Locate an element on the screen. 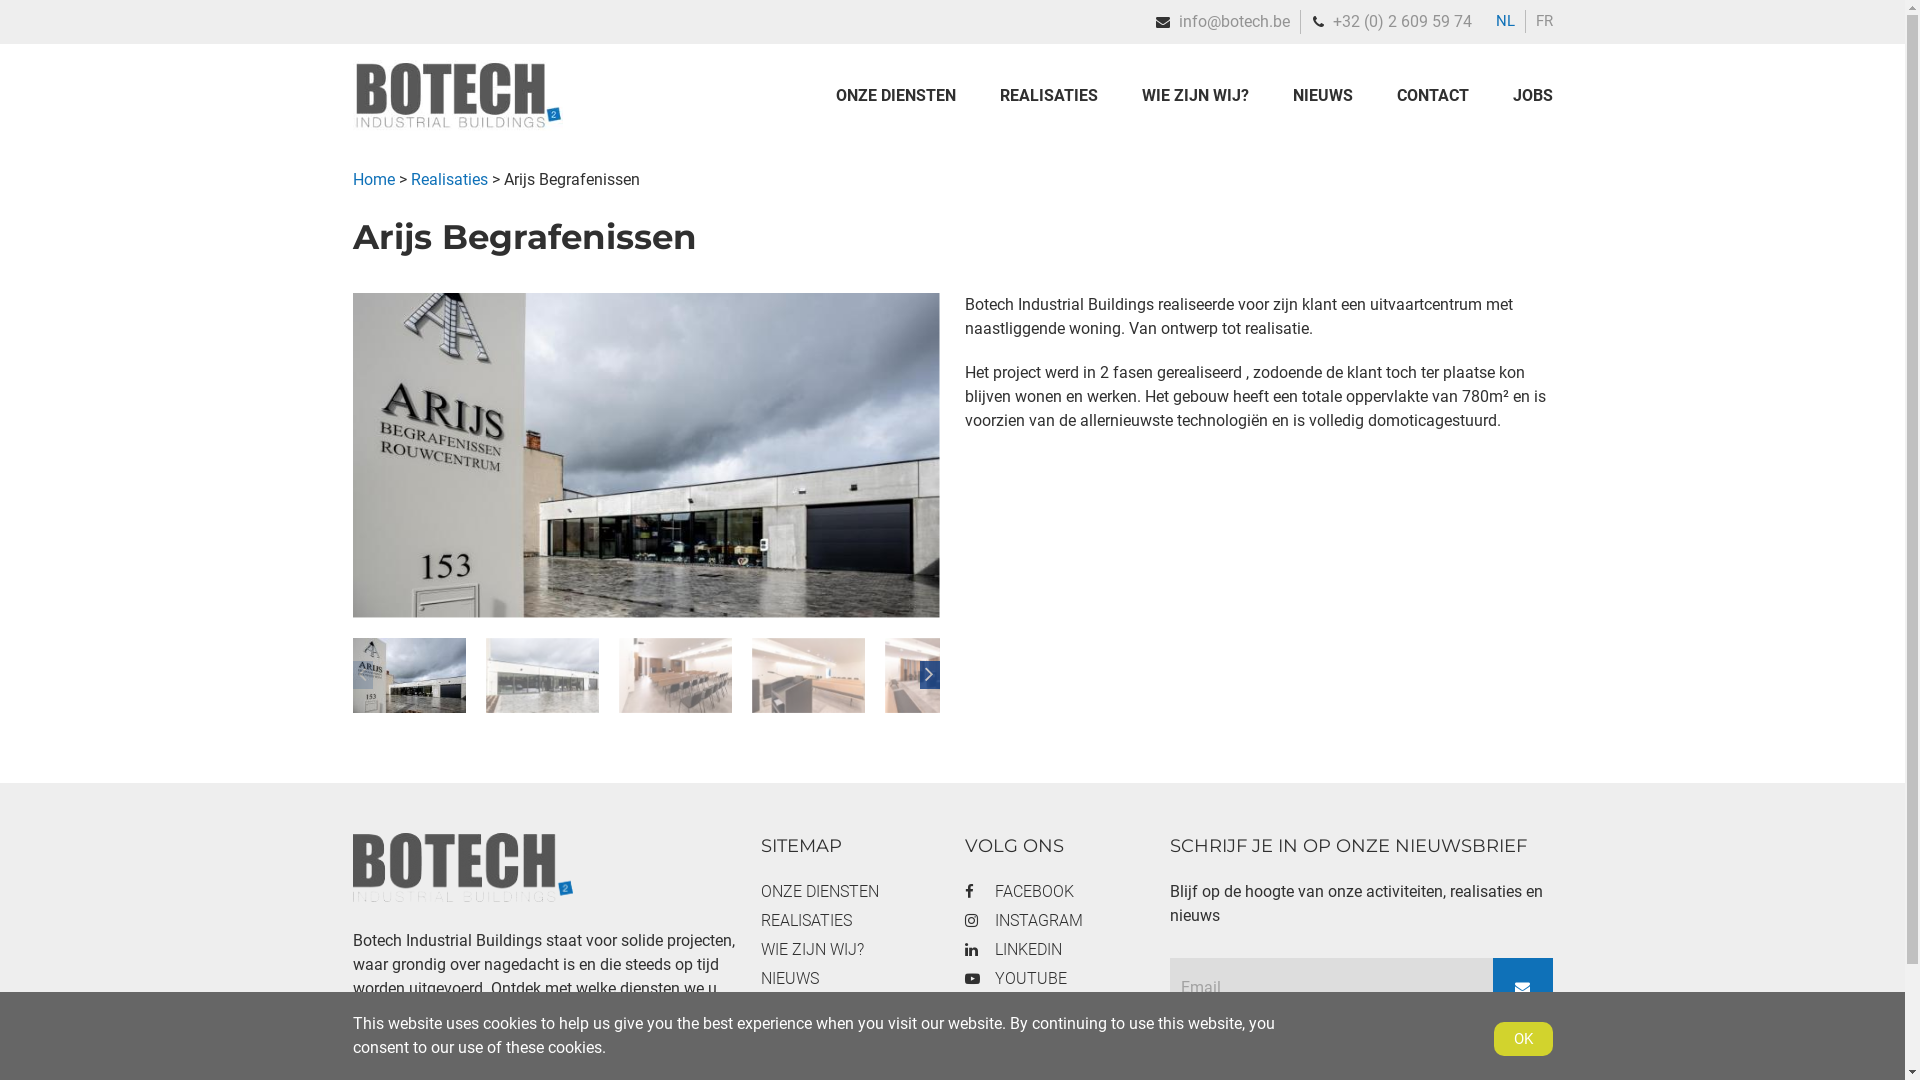  CONTACT is located at coordinates (1432, 96).